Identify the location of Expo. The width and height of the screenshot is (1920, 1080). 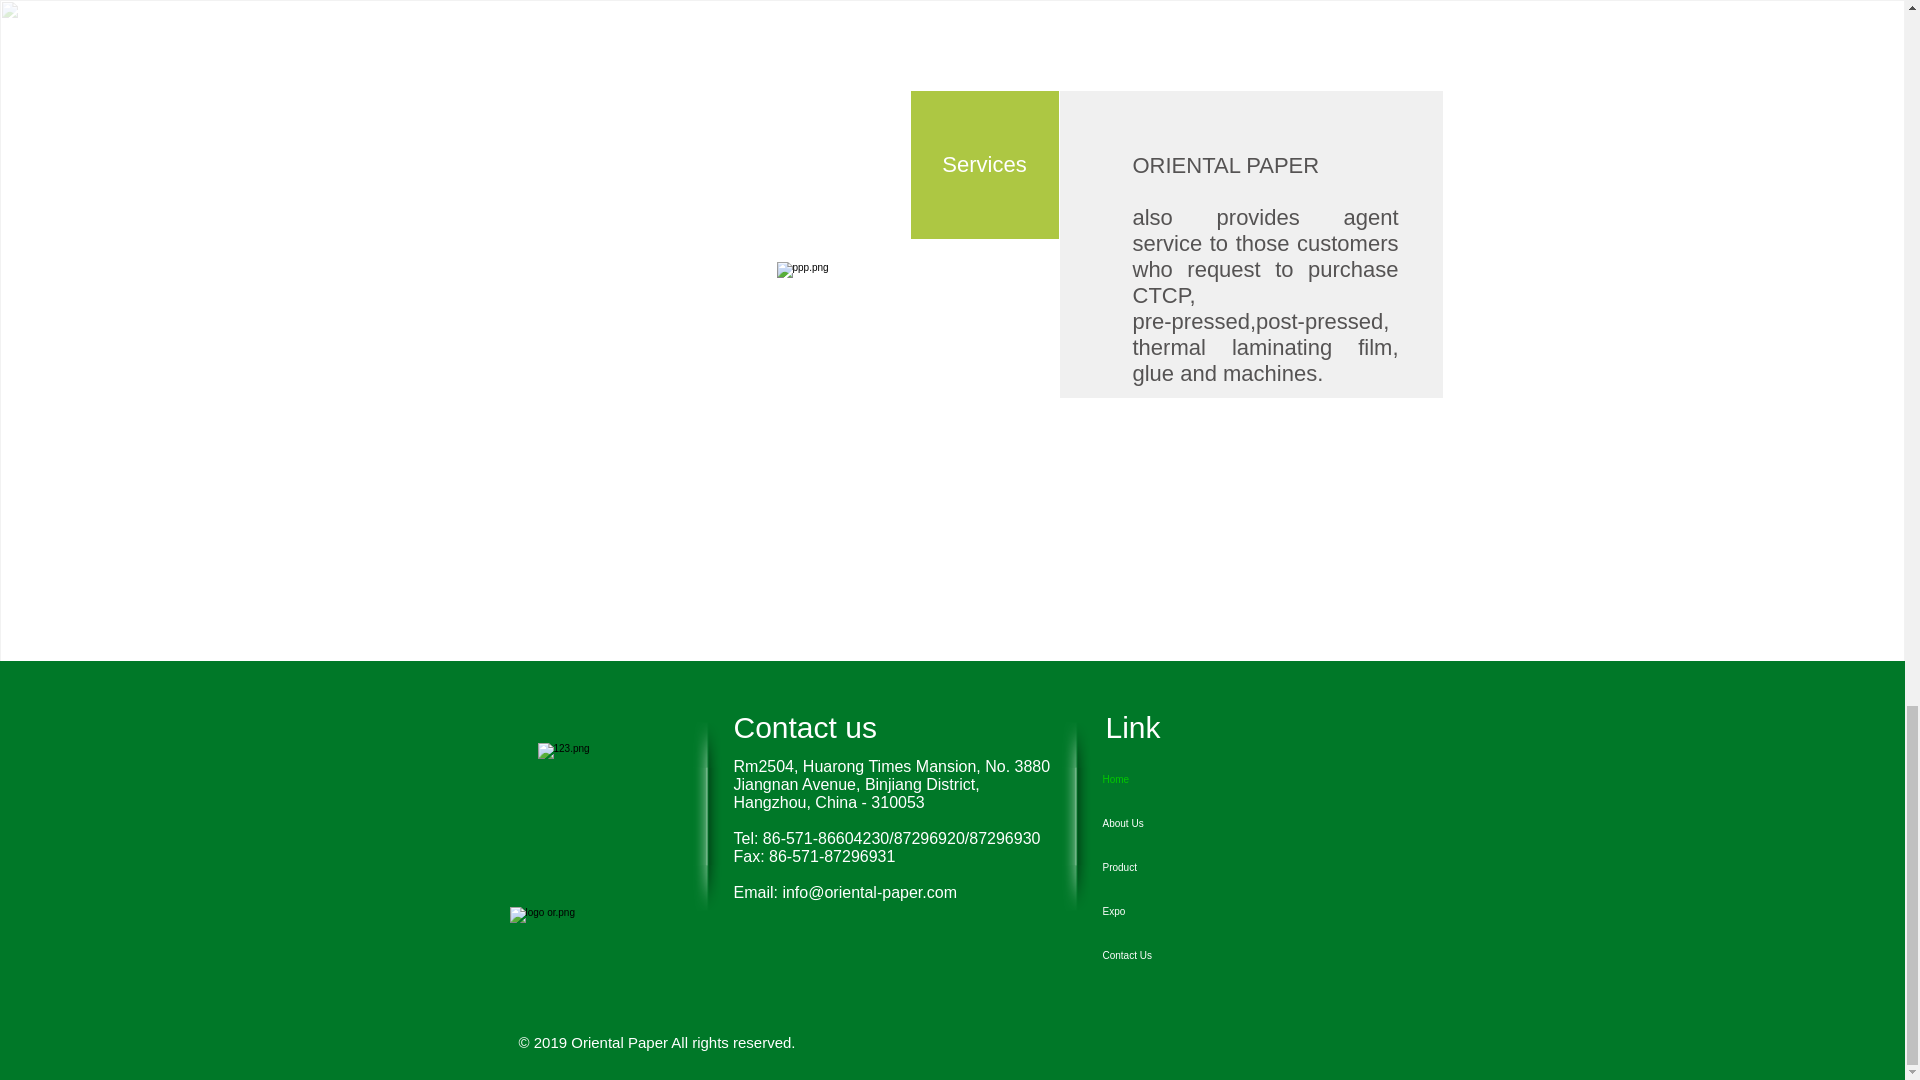
(1168, 912).